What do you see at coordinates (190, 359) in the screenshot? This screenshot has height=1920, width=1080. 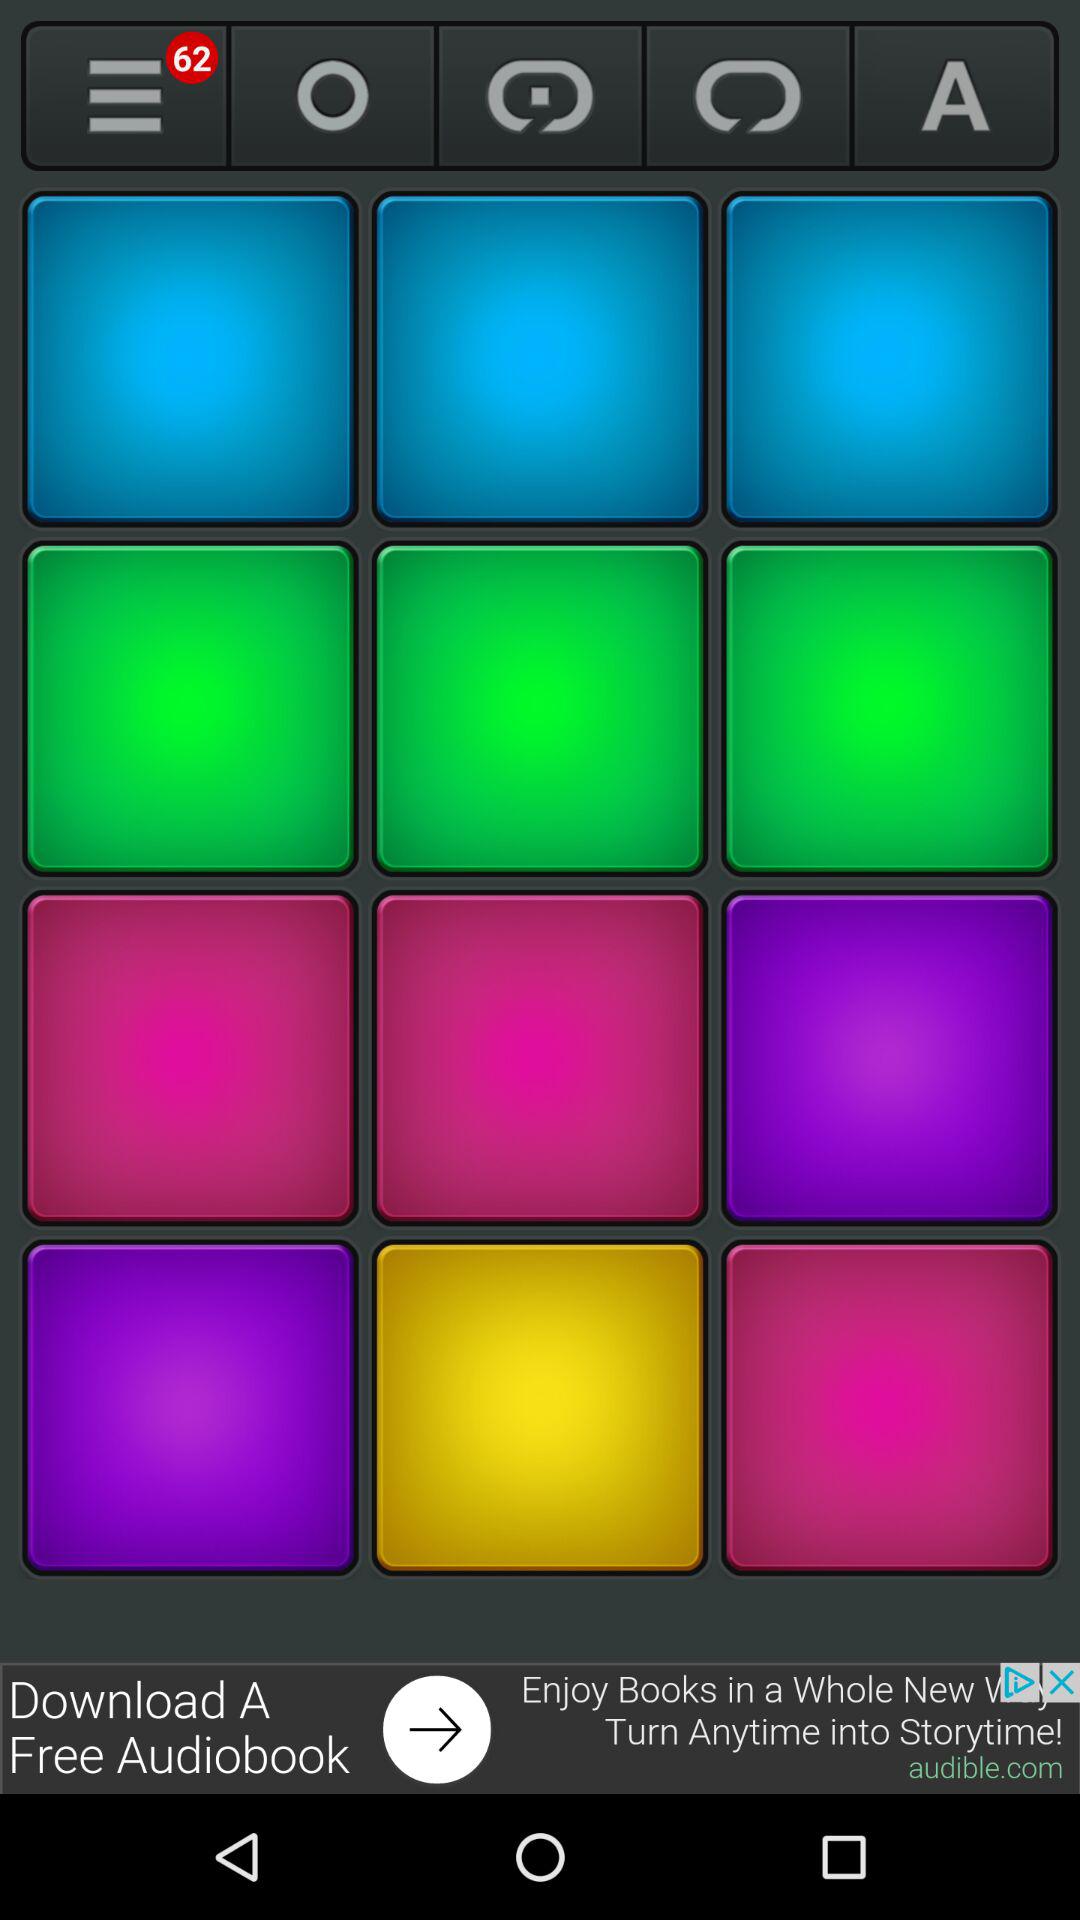 I see `select option` at bounding box center [190, 359].